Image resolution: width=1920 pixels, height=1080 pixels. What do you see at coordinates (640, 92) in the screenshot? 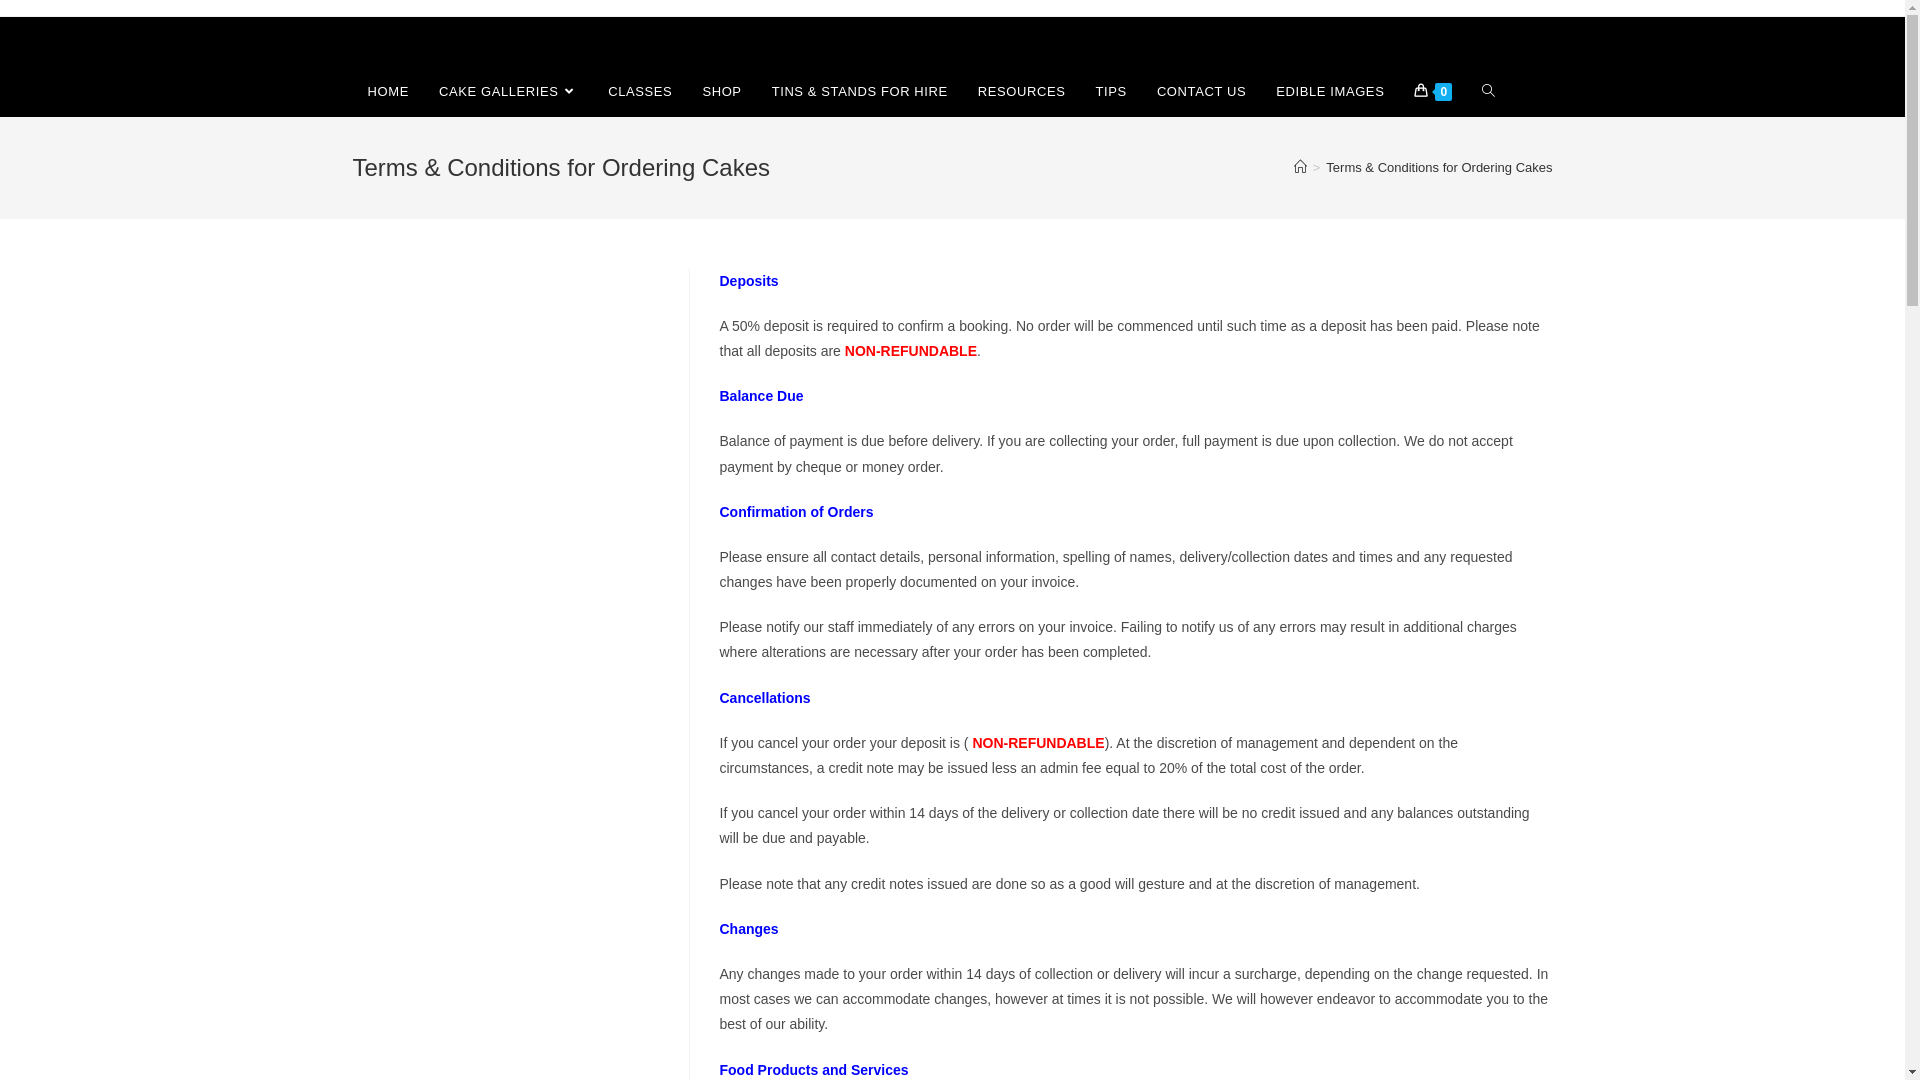
I see `CLASSES` at bounding box center [640, 92].